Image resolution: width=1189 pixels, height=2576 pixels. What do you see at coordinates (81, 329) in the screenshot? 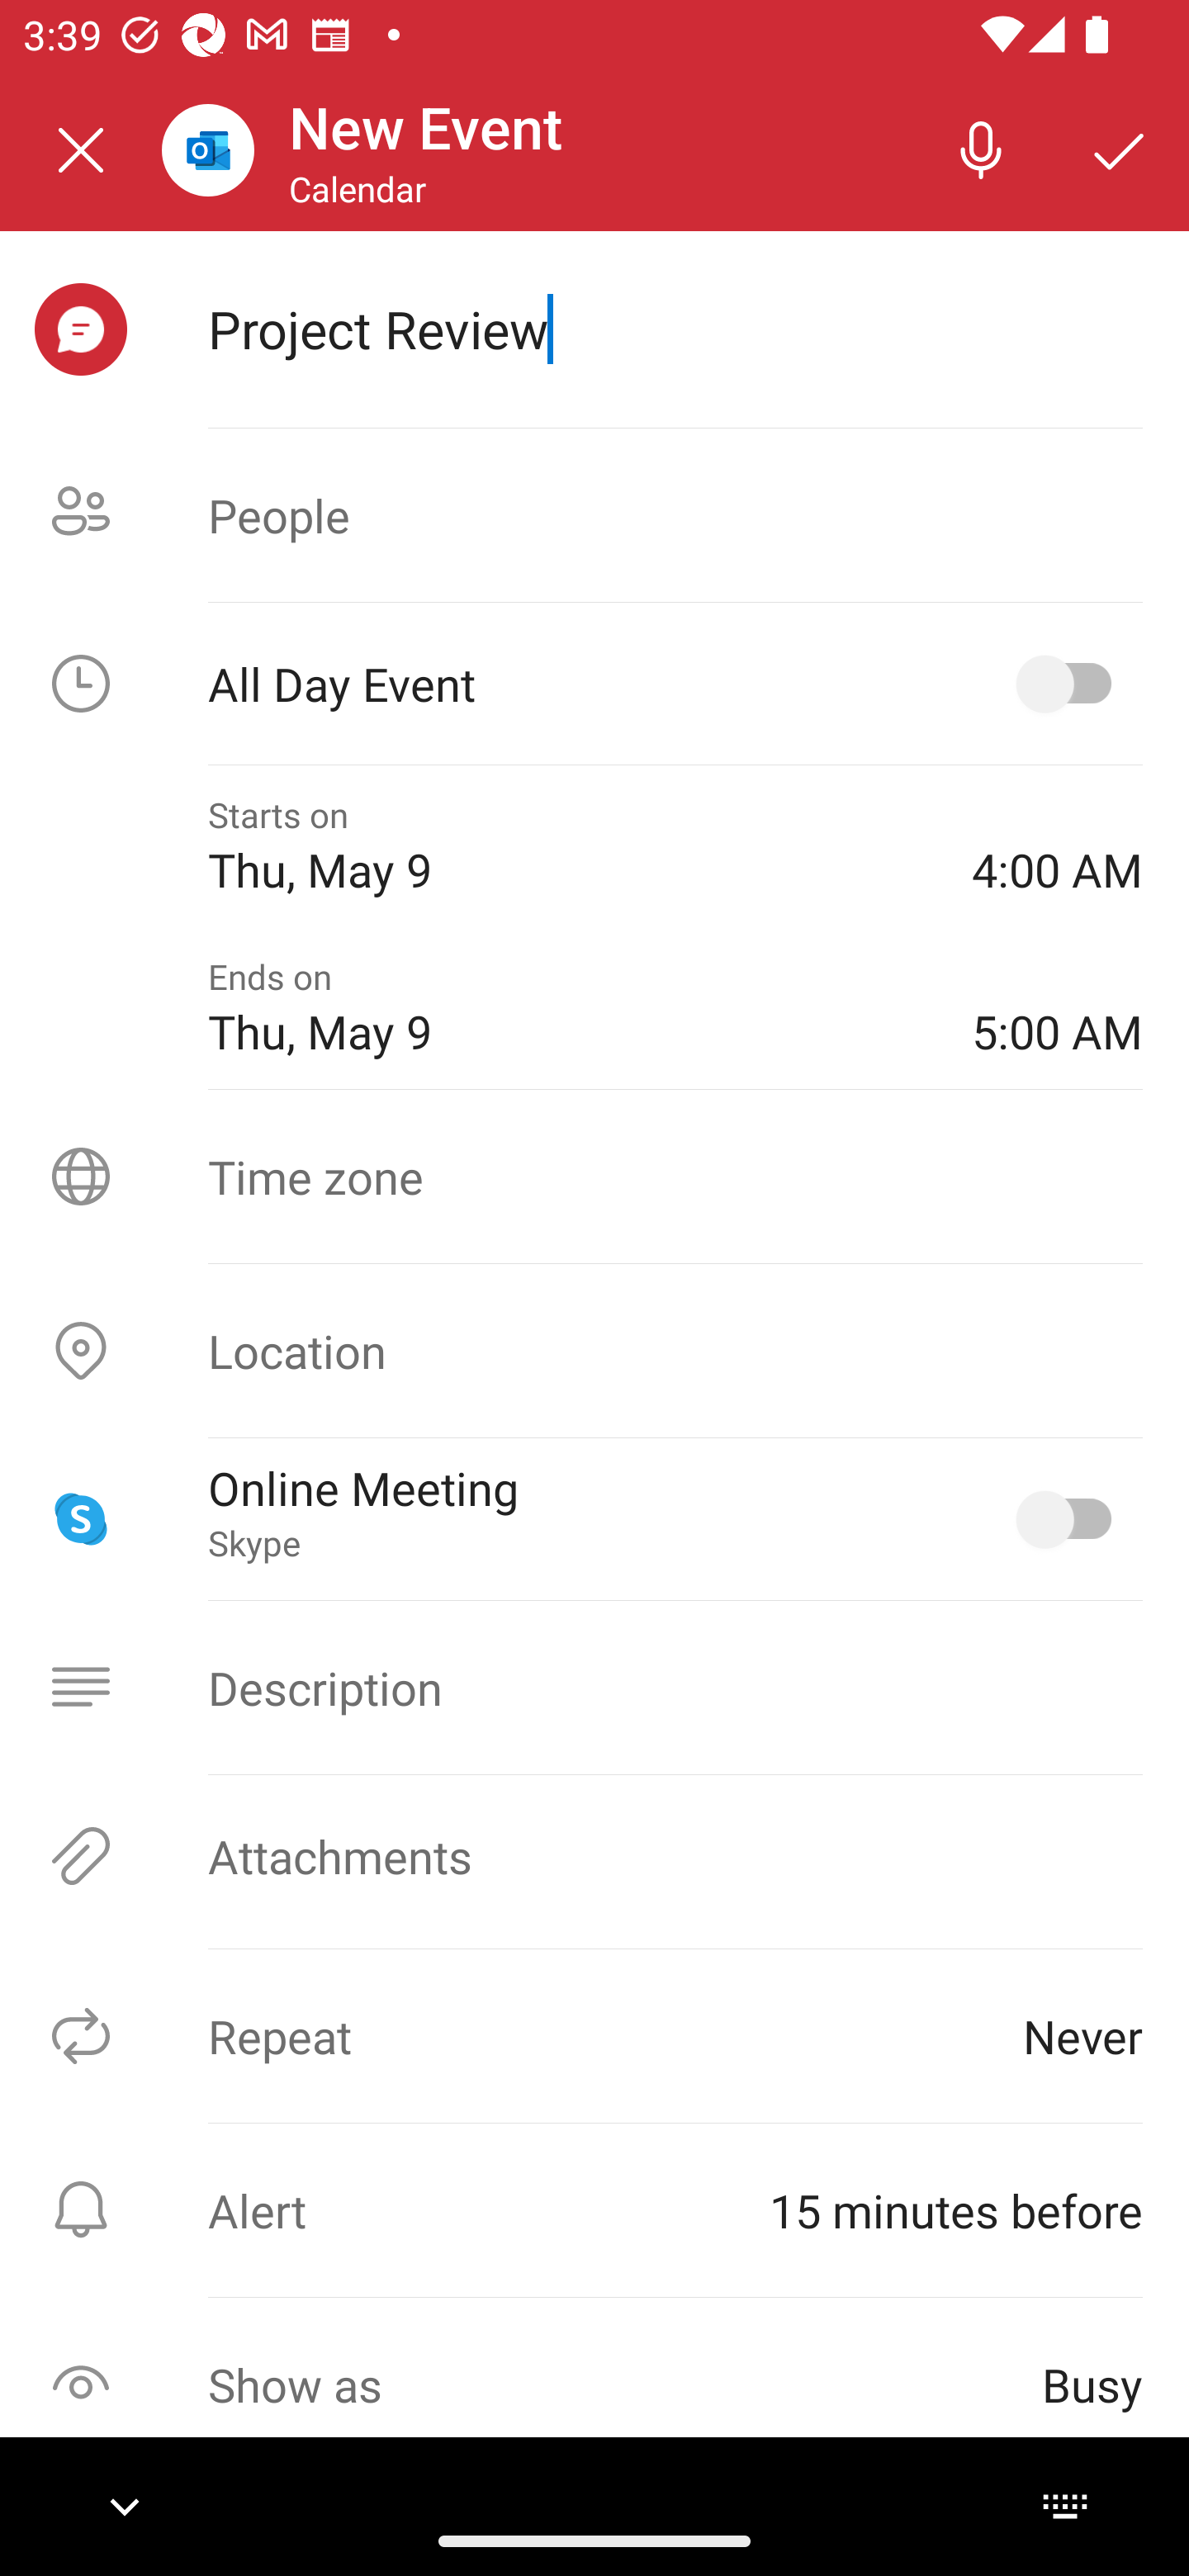
I see `review selected, event icon picker` at bounding box center [81, 329].